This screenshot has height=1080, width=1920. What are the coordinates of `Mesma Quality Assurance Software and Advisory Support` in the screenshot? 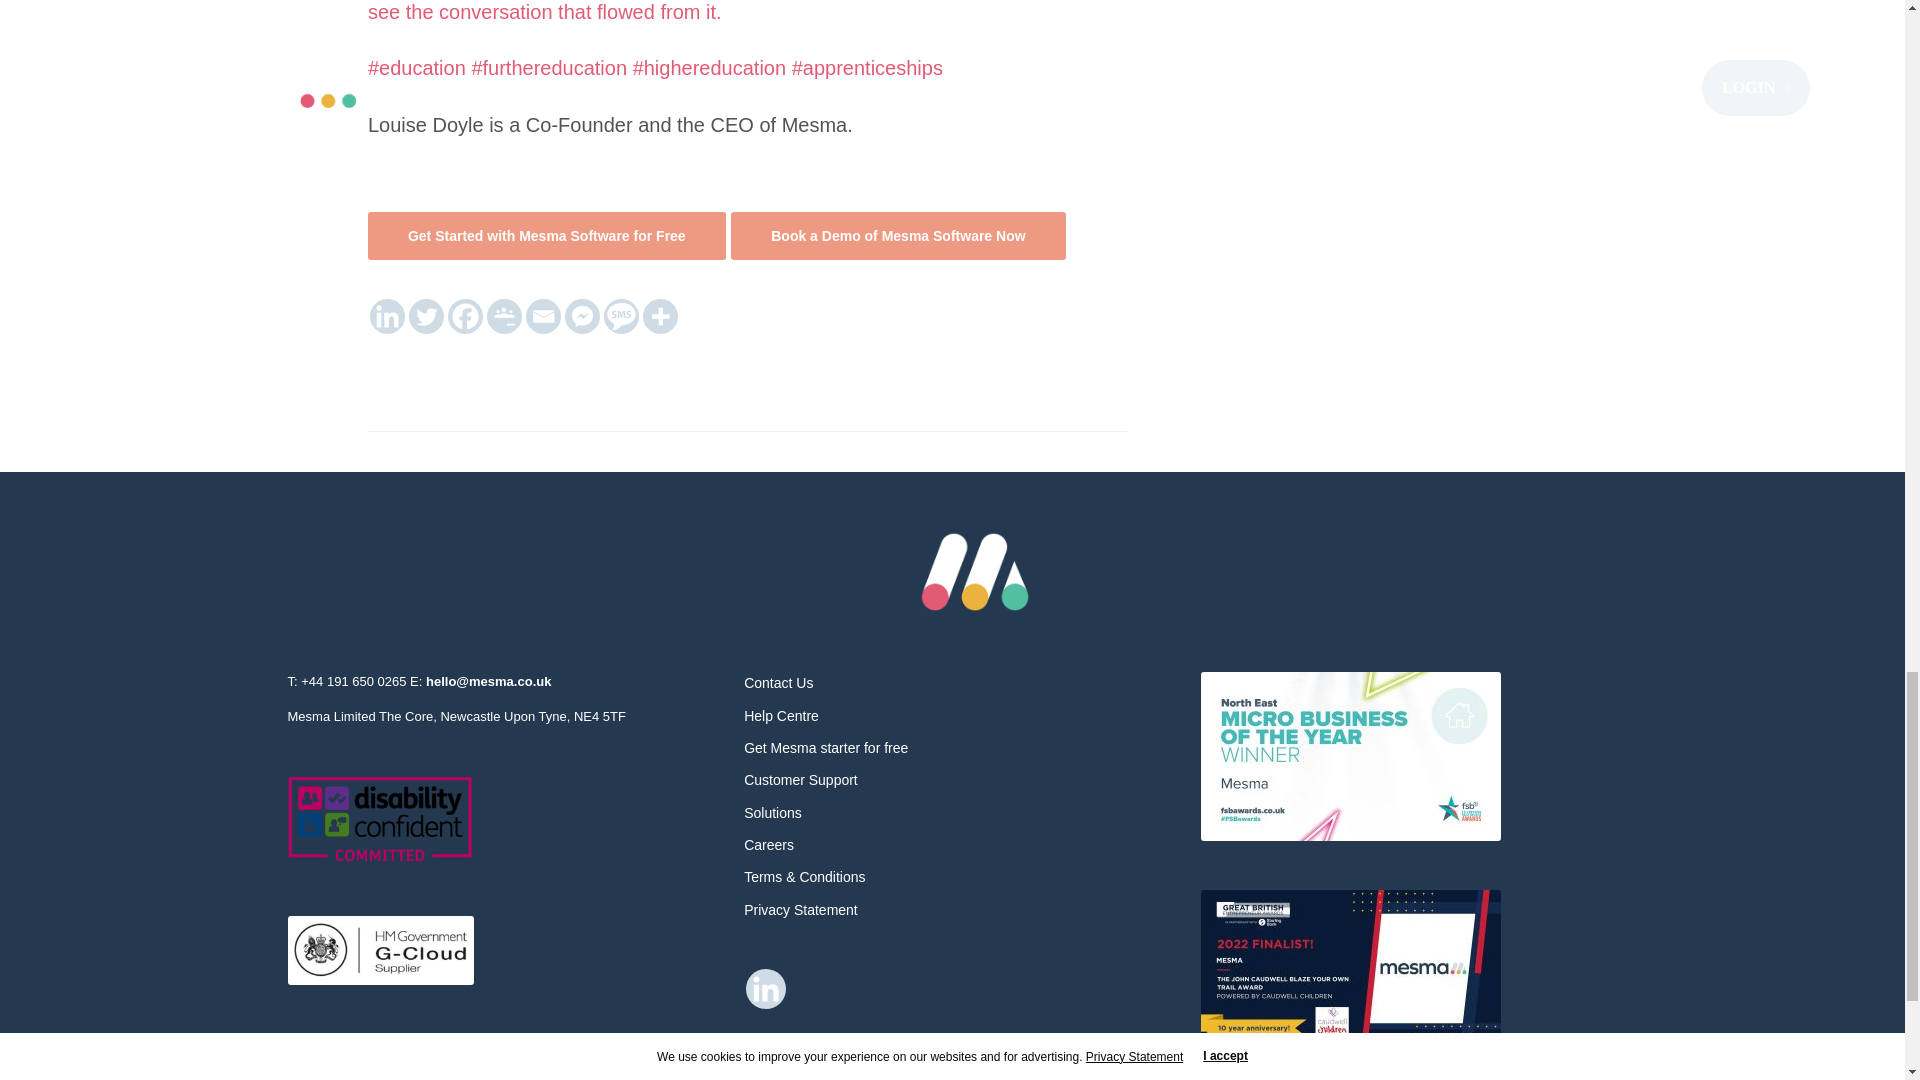 It's located at (975, 572).